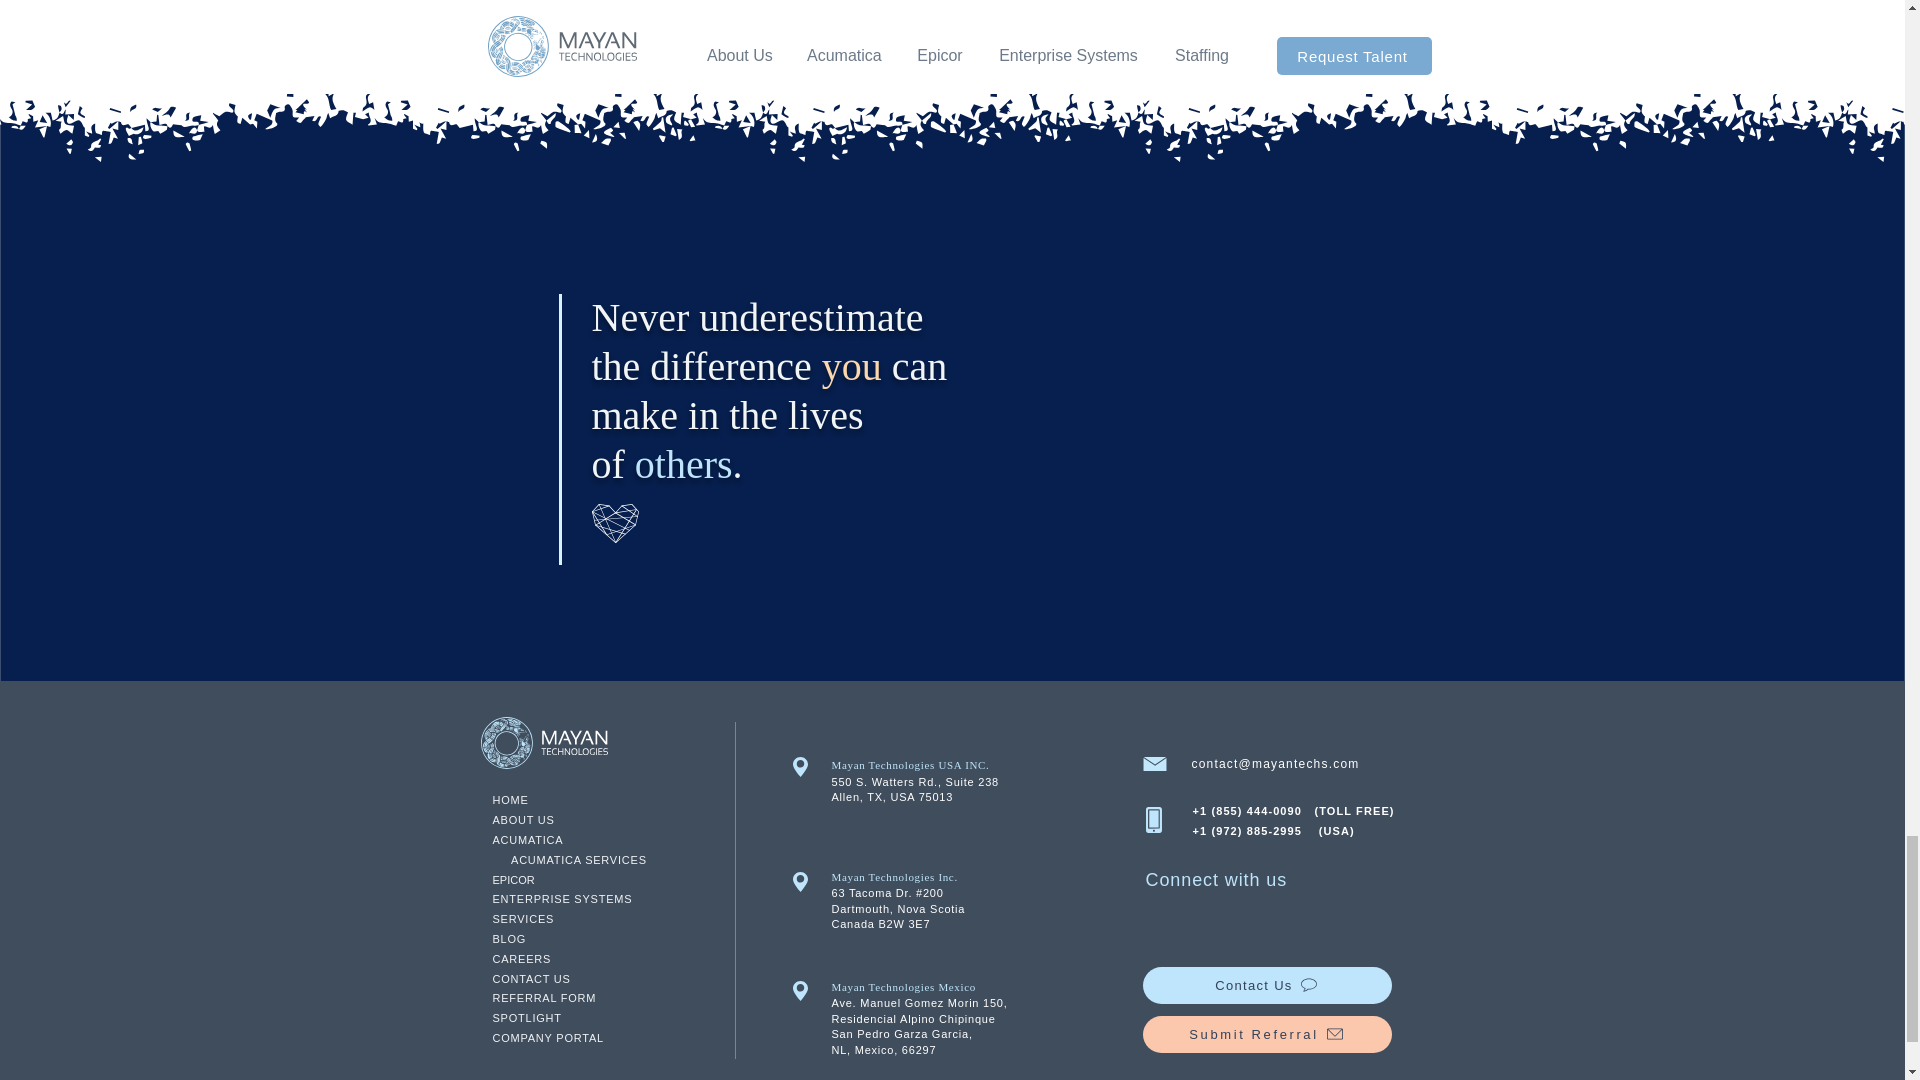 The image size is (1920, 1080). Describe the element at coordinates (894, 876) in the screenshot. I see `Mayan Technologies Inc.` at that location.